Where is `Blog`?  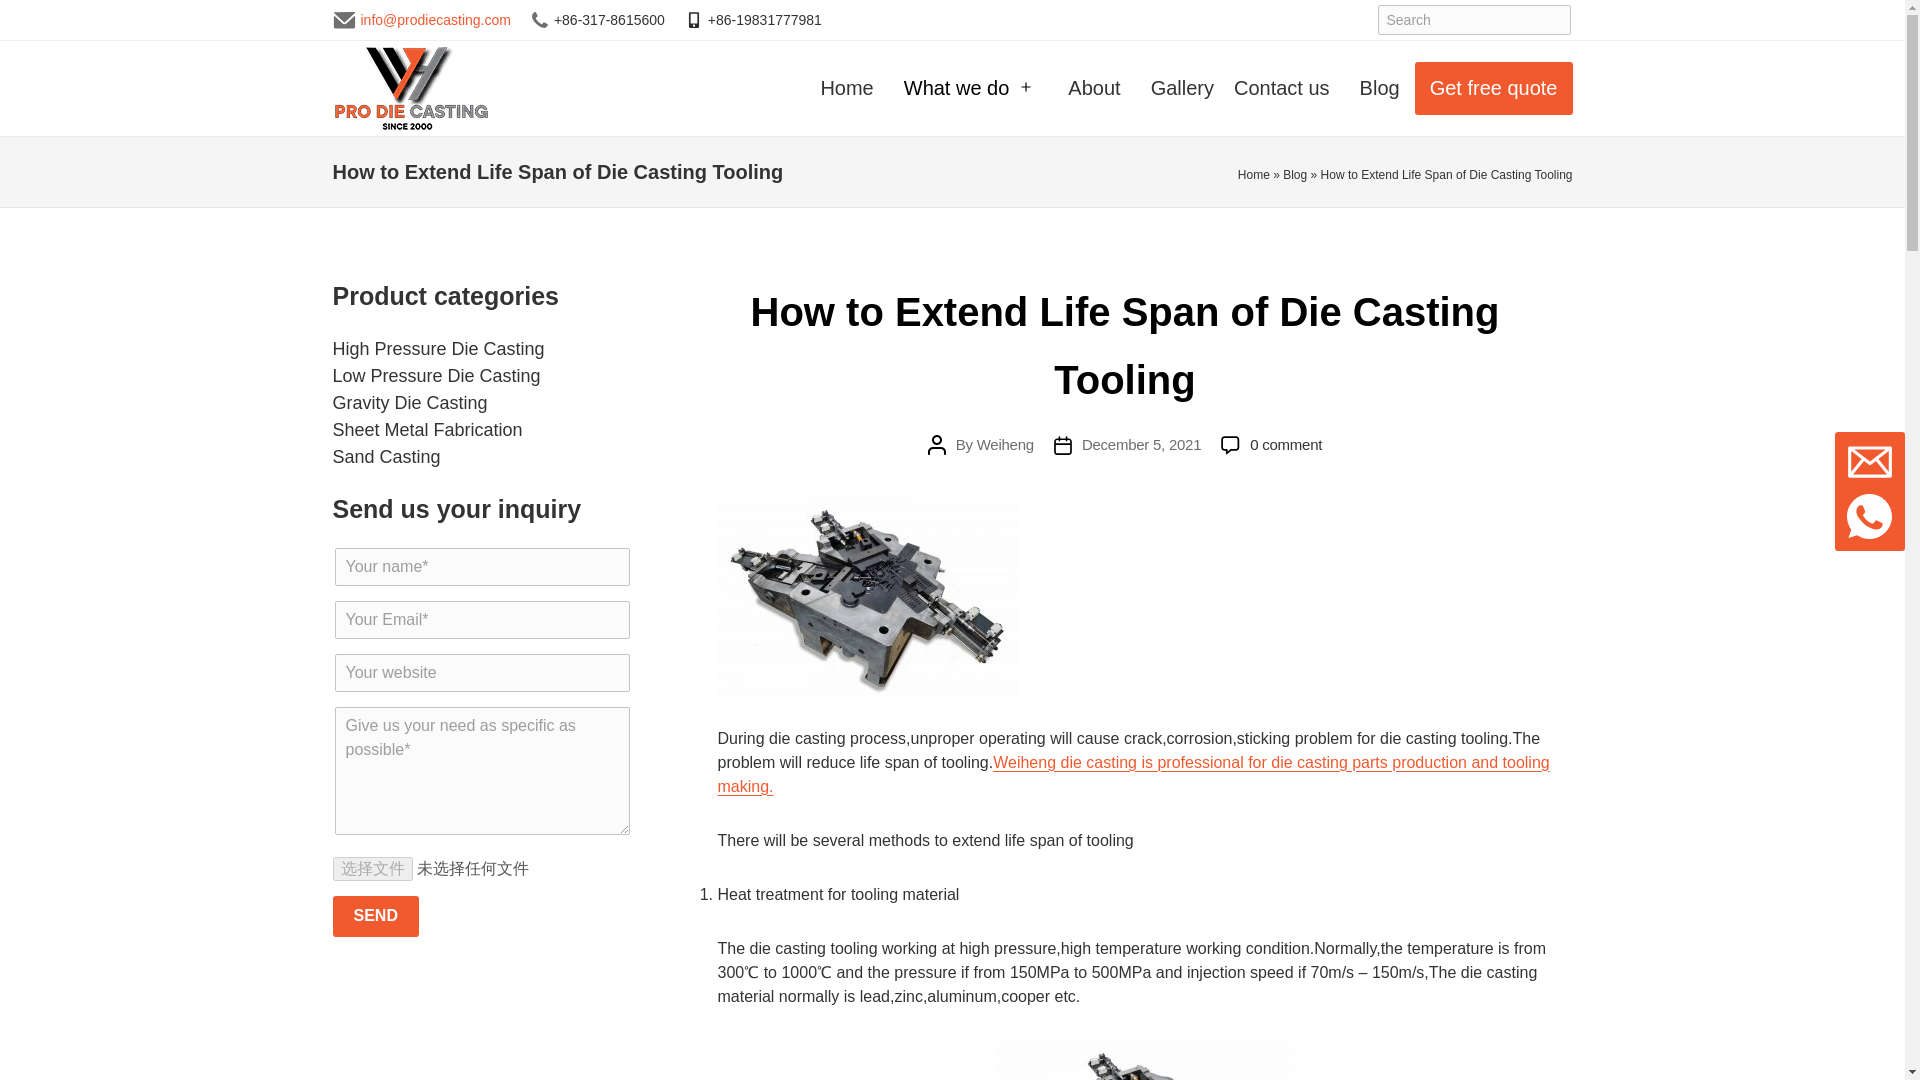
Blog is located at coordinates (1294, 175).